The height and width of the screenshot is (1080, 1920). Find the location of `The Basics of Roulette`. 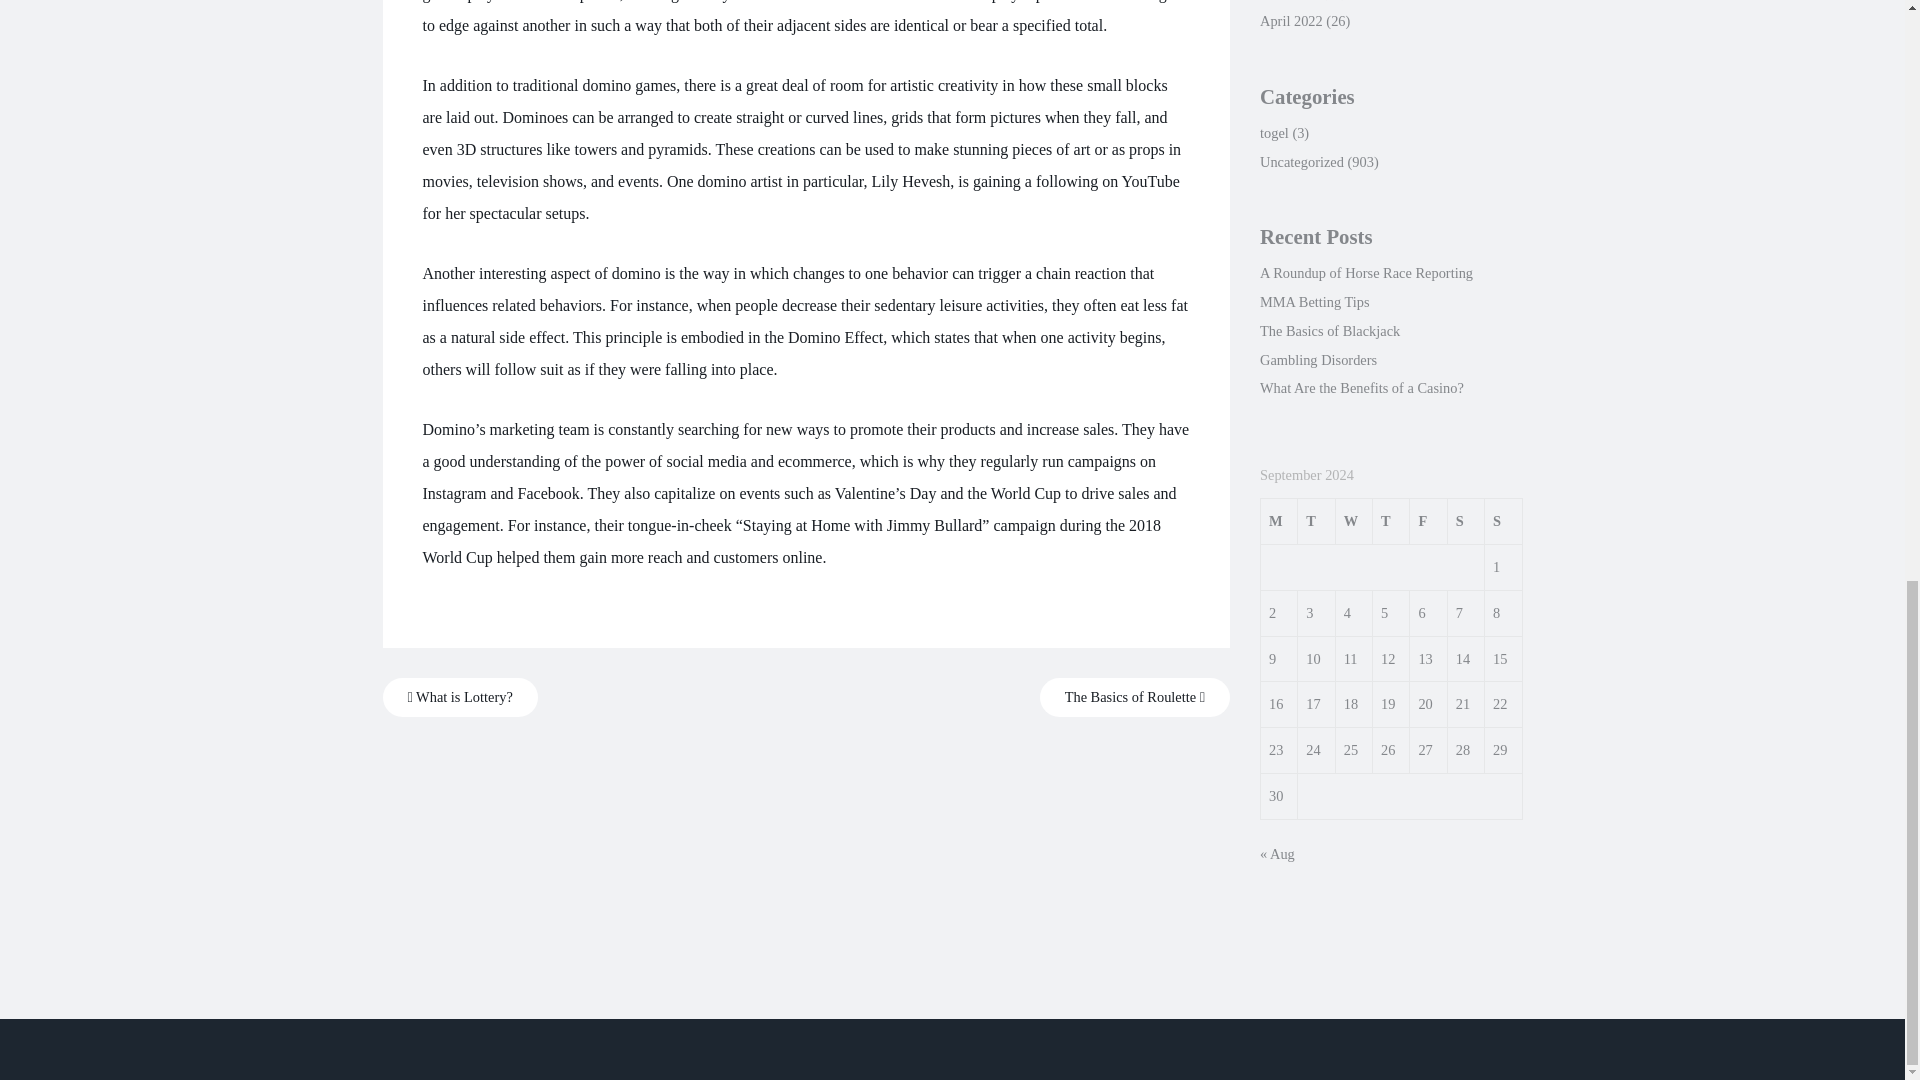

The Basics of Roulette is located at coordinates (1135, 698).